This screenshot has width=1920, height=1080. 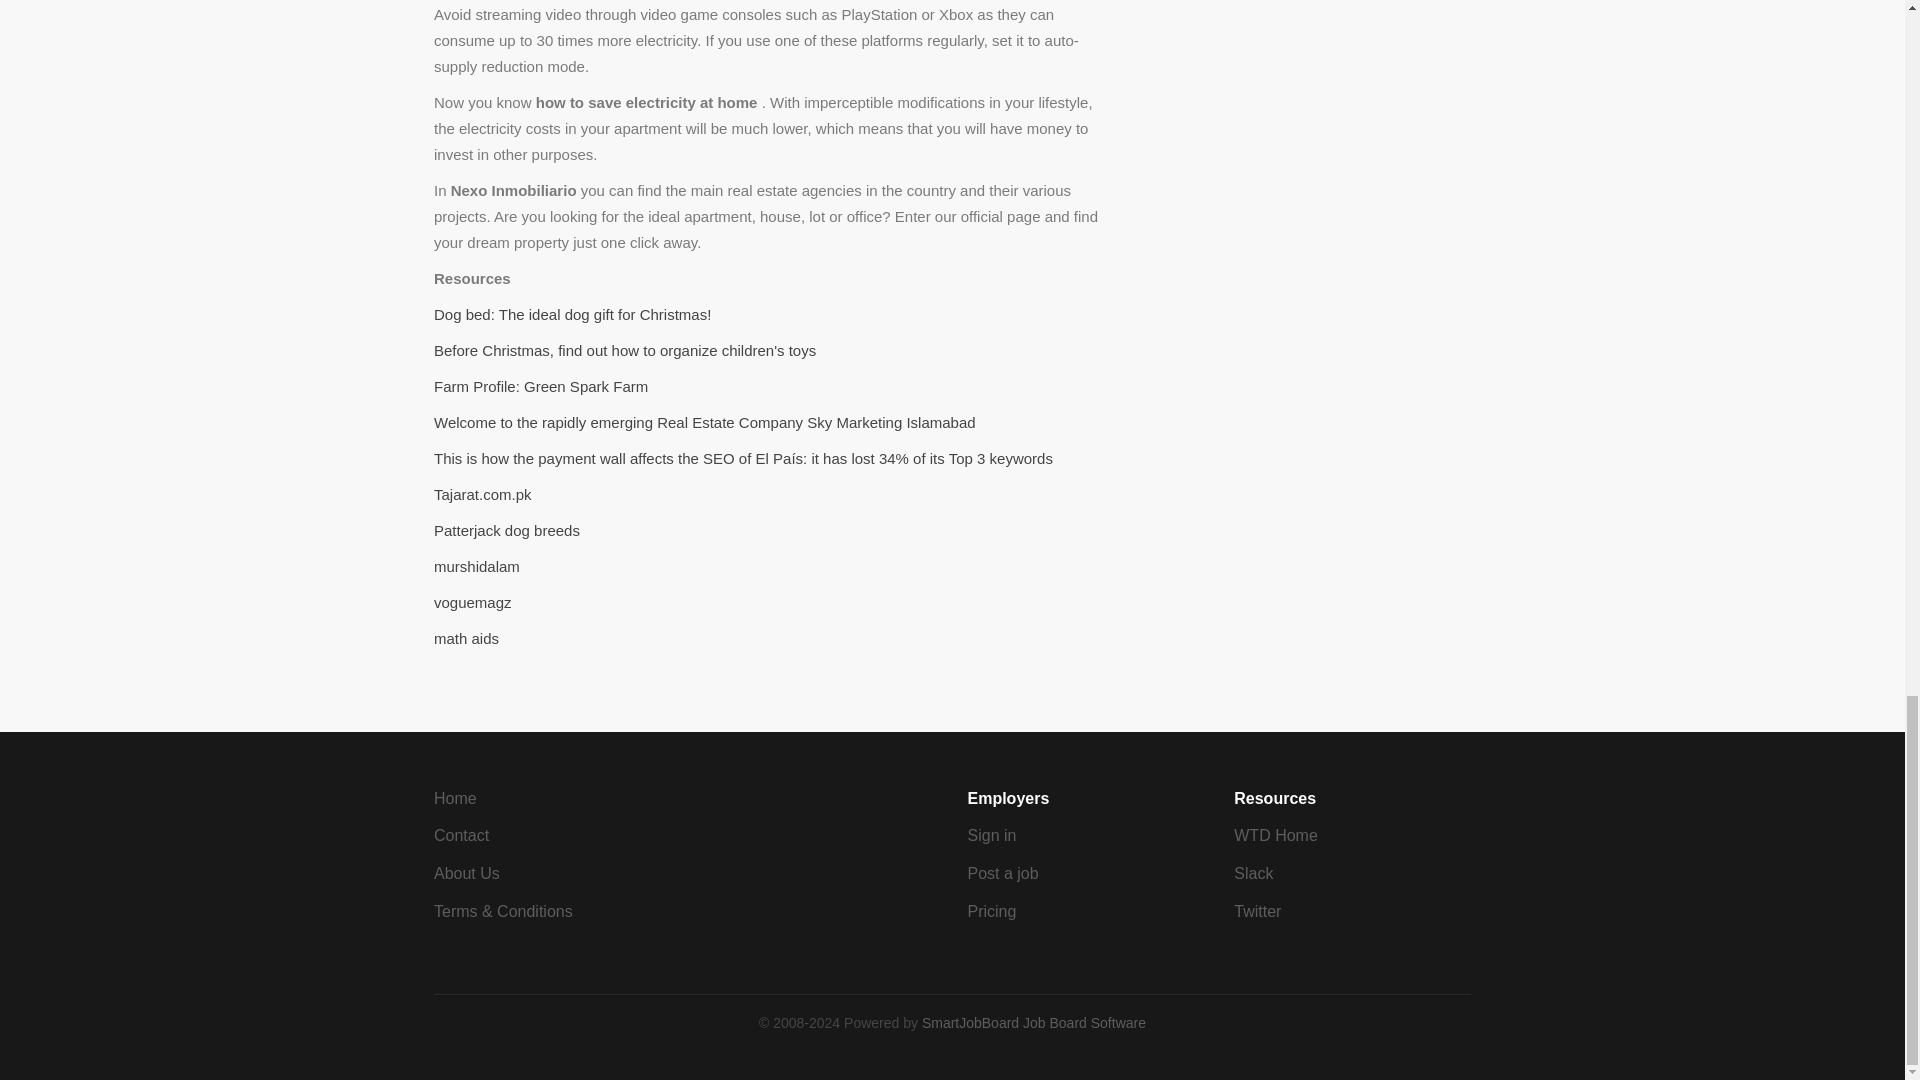 I want to click on About Us, so click(x=466, y=874).